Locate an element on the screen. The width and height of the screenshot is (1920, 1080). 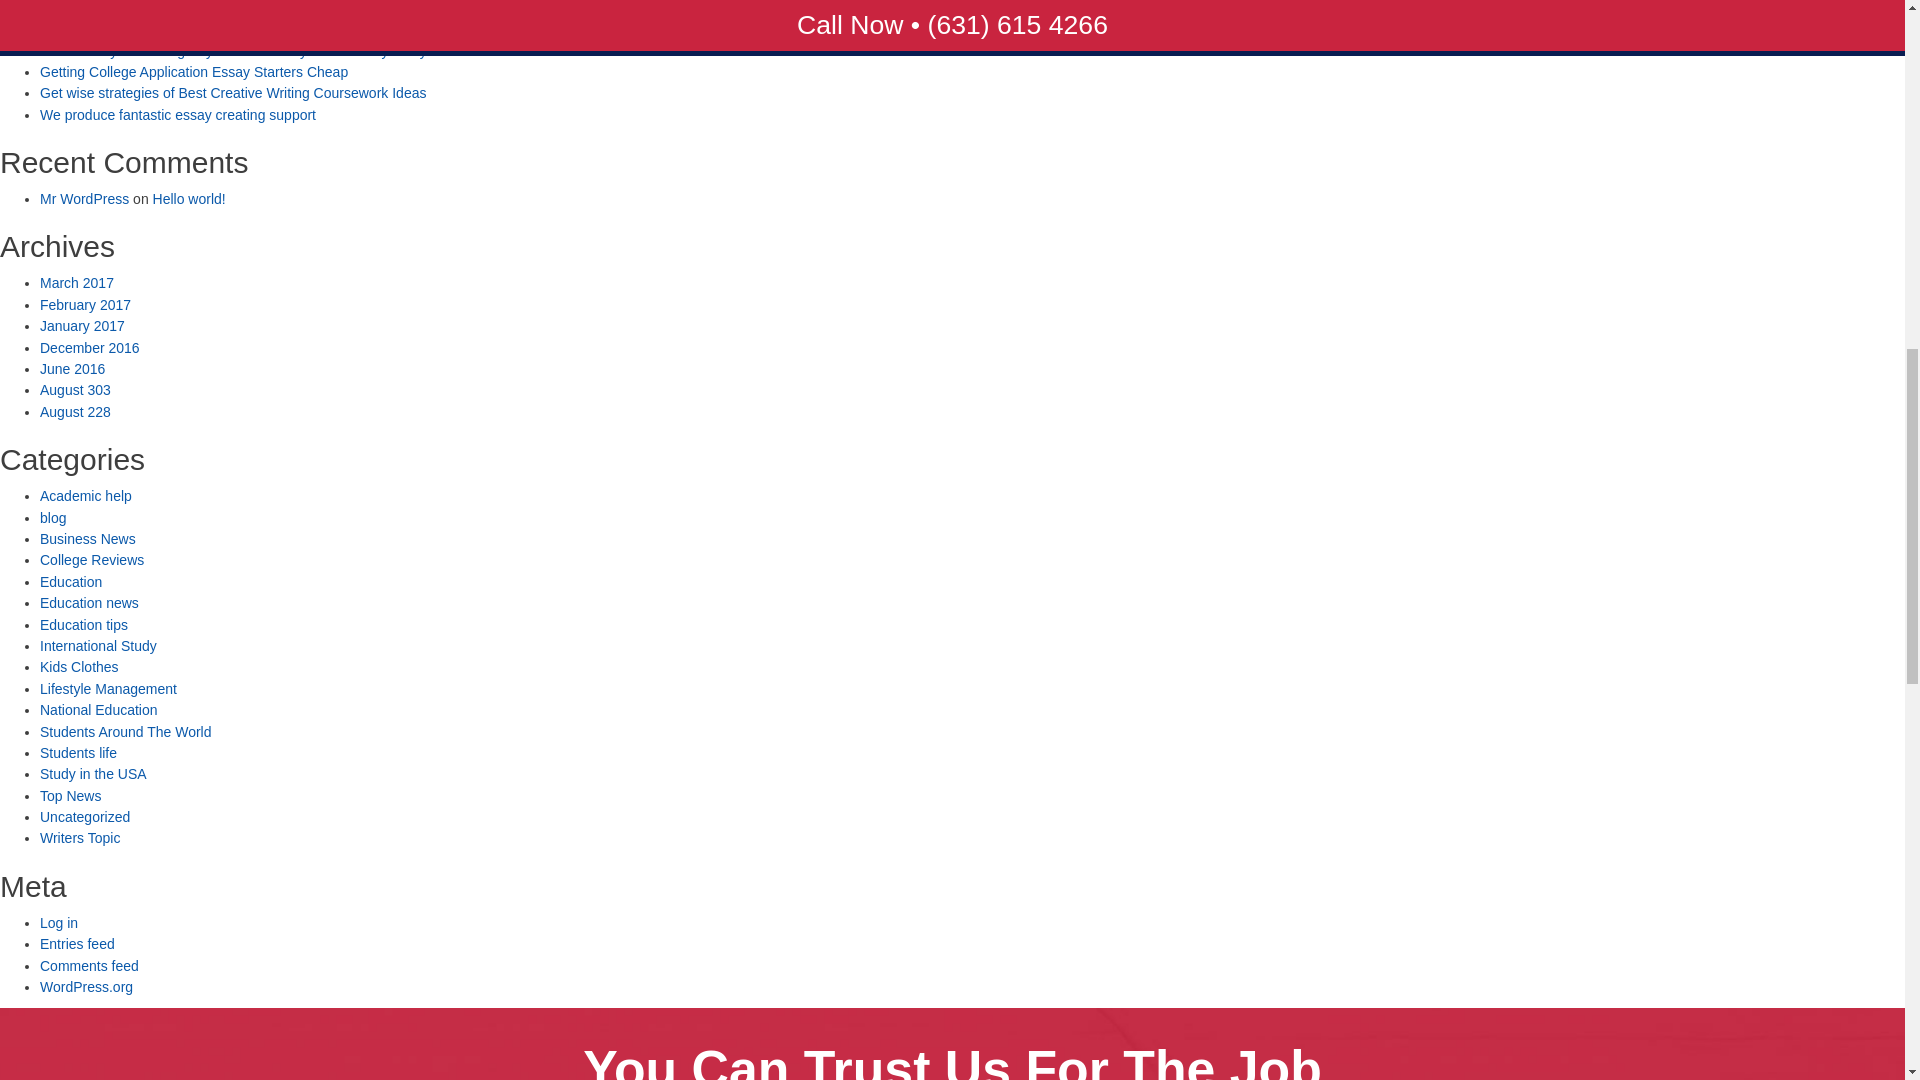
January 2017 is located at coordinates (82, 325).